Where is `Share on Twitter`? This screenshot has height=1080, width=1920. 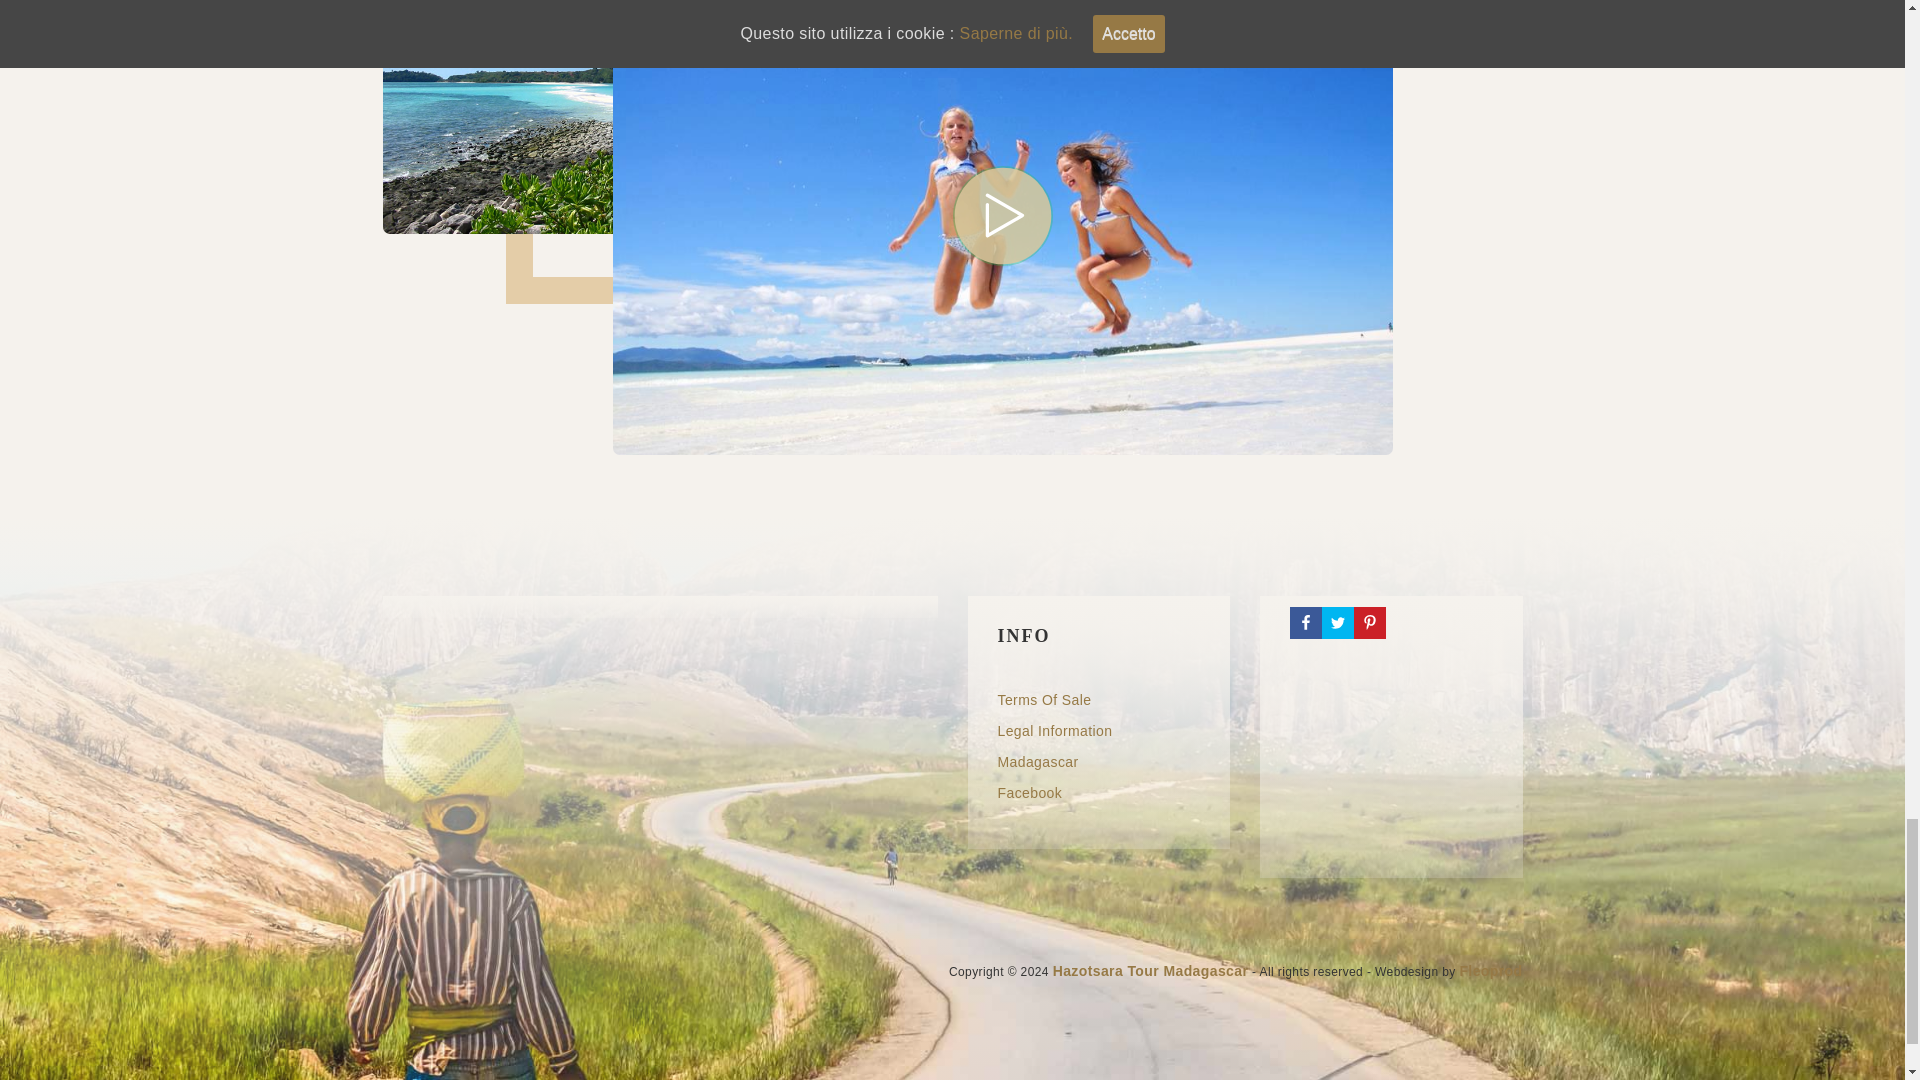
Share on Twitter is located at coordinates (1338, 622).